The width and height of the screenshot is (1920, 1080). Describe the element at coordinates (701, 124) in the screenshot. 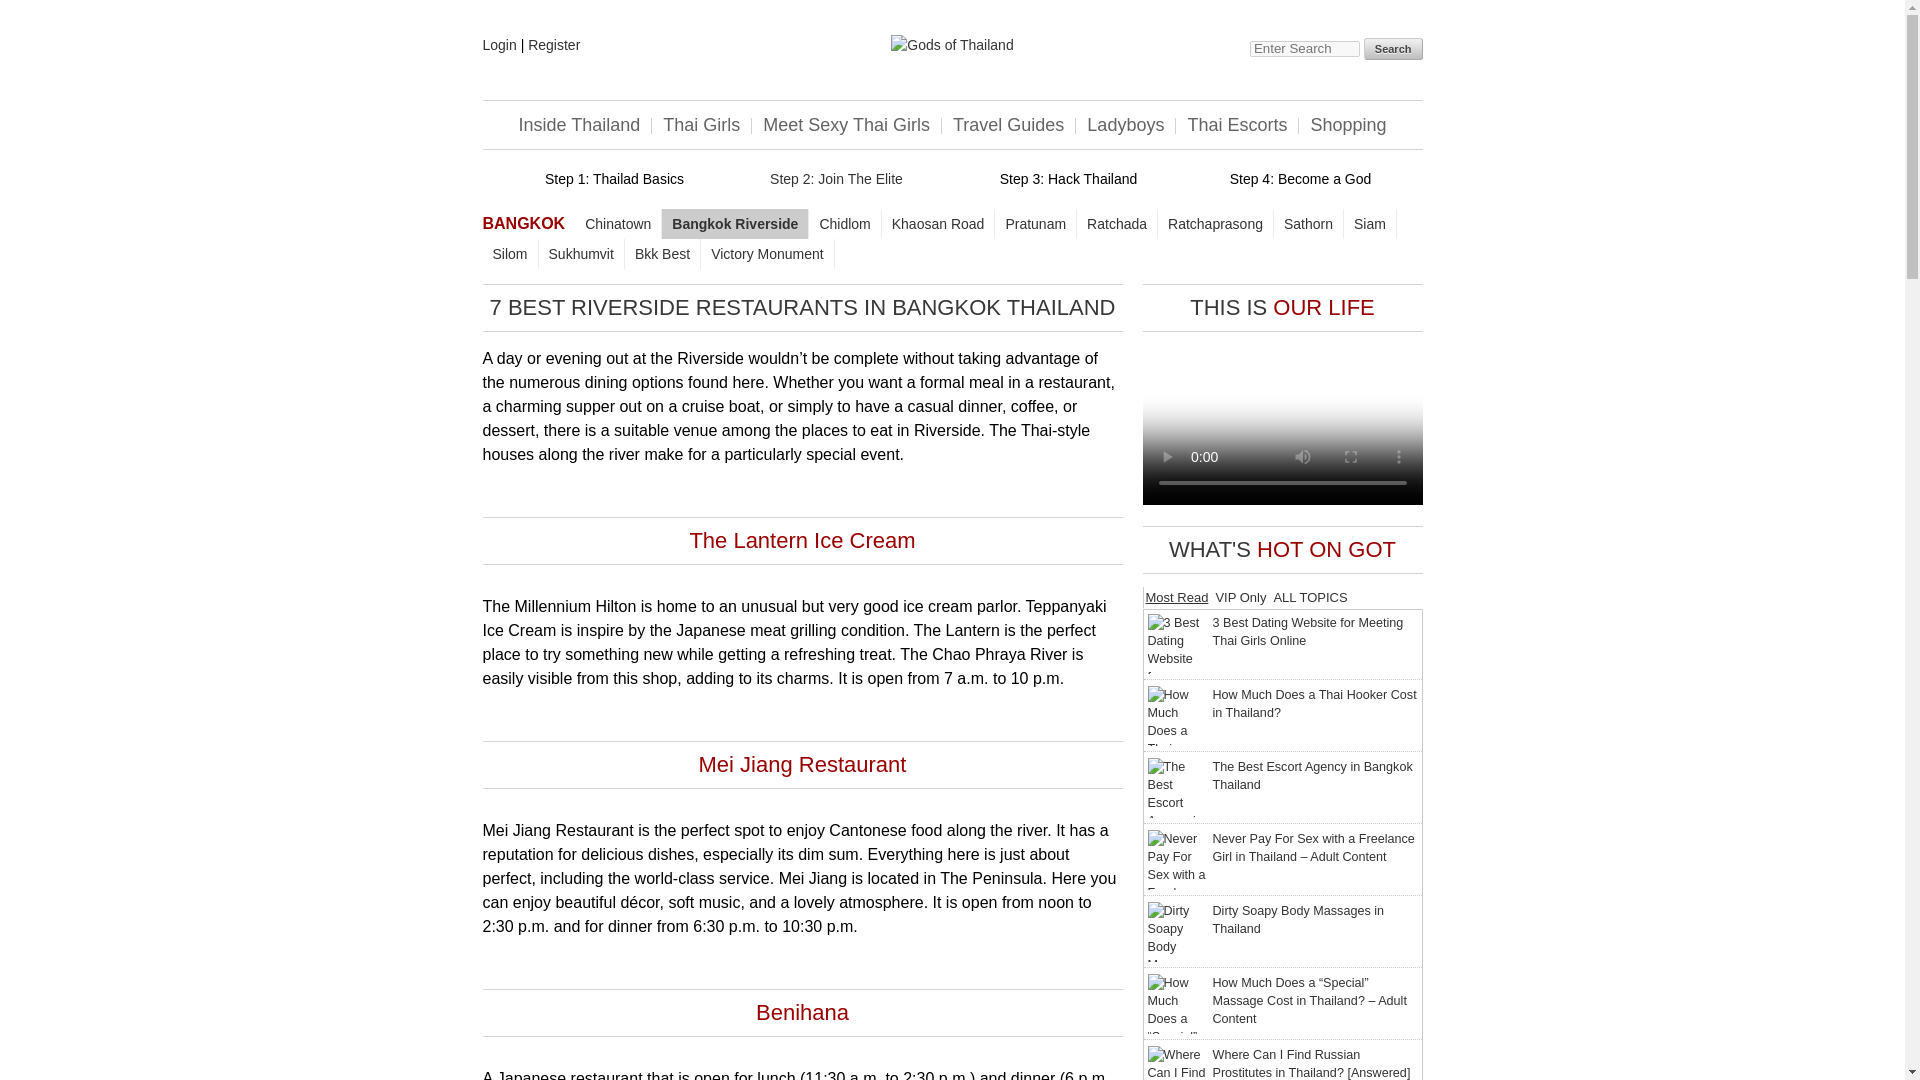

I see `Thai Girls` at that location.